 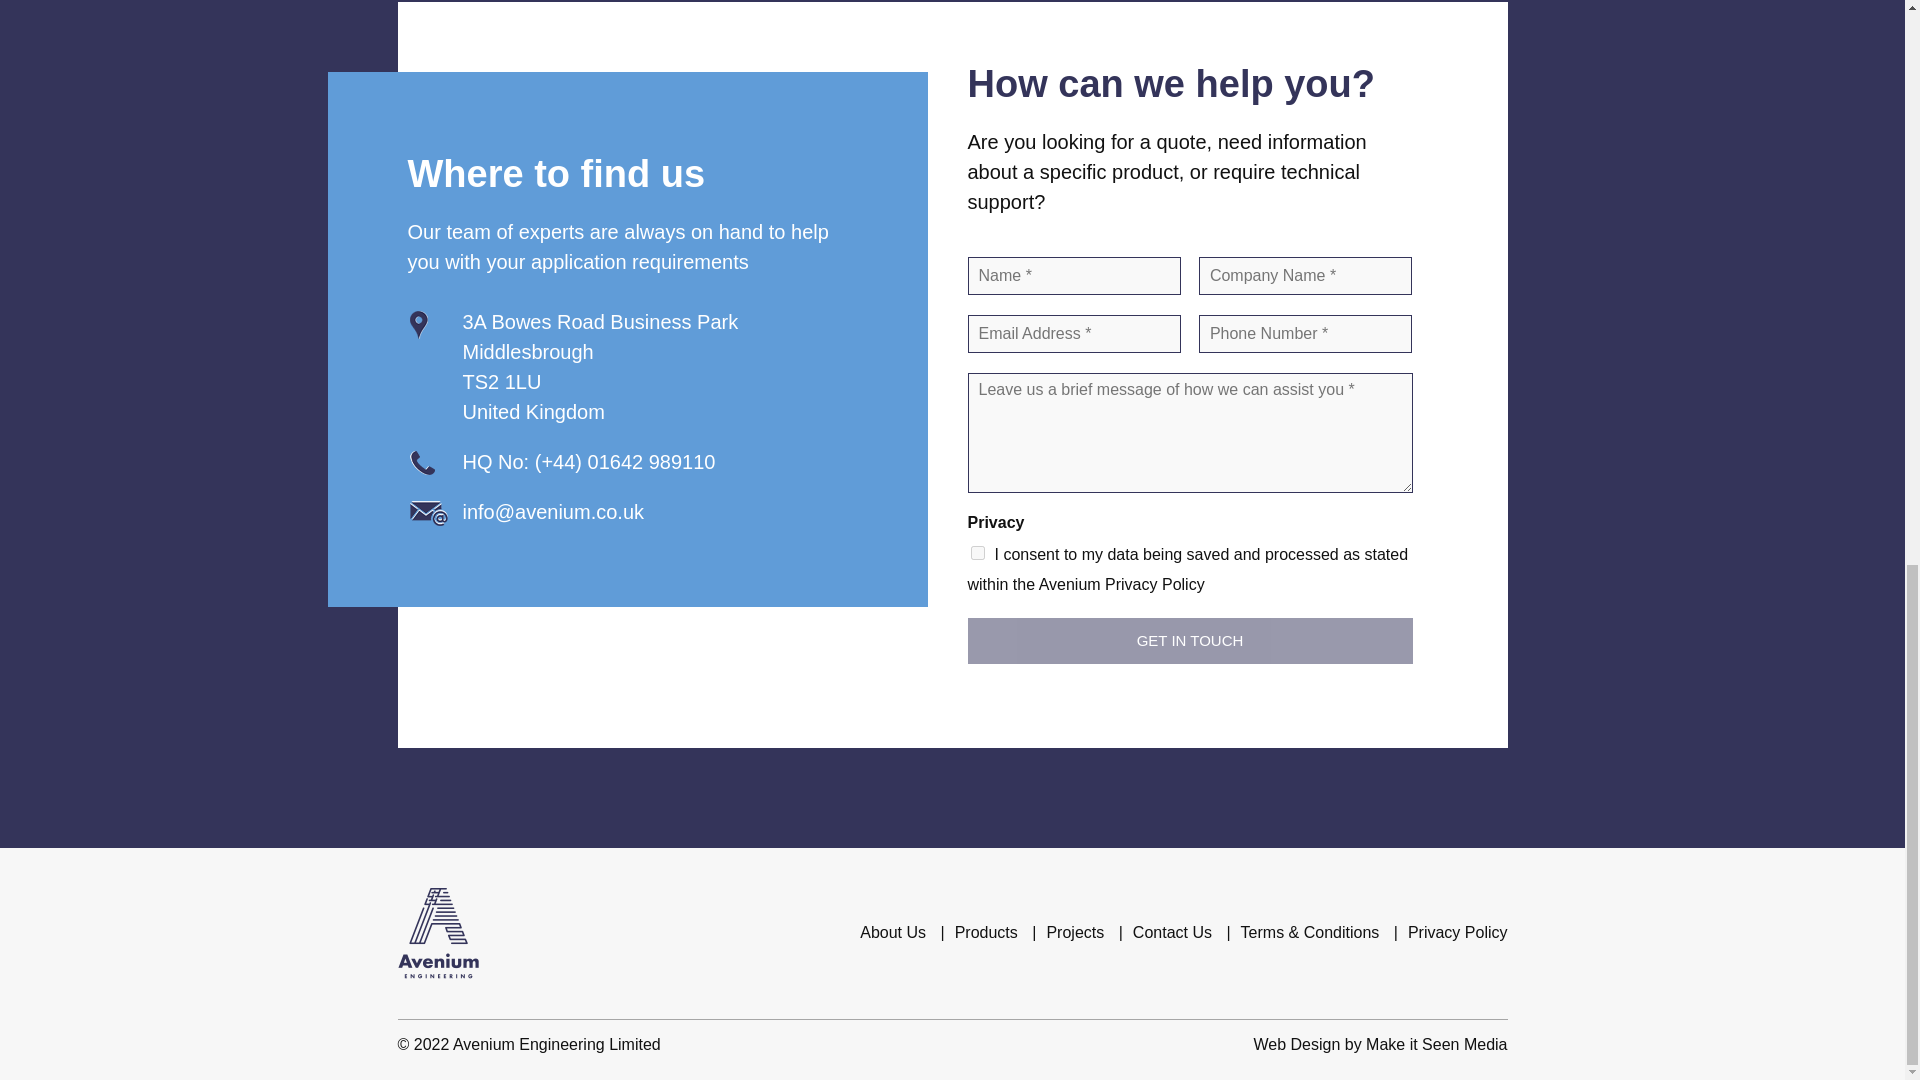 I want to click on About Us, so click(x=892, y=932).